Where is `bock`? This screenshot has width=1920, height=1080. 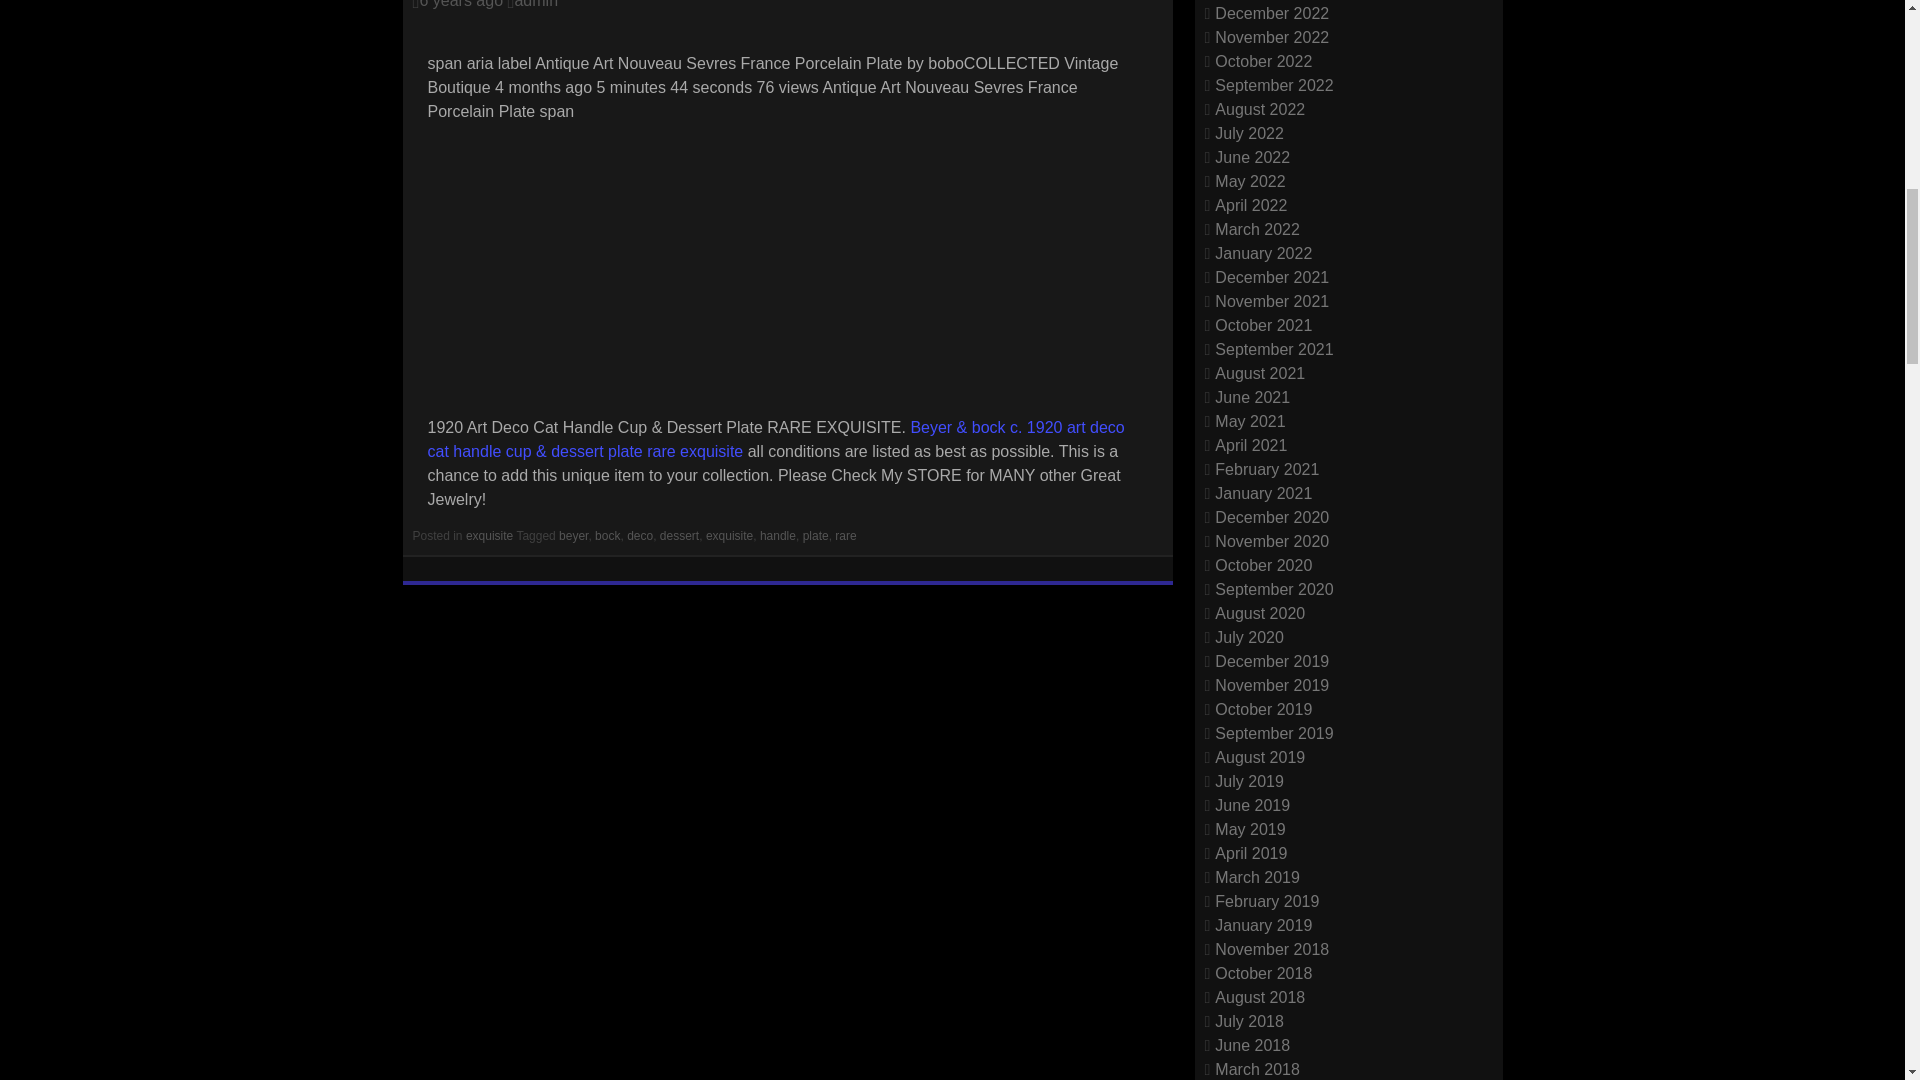
bock is located at coordinates (608, 536).